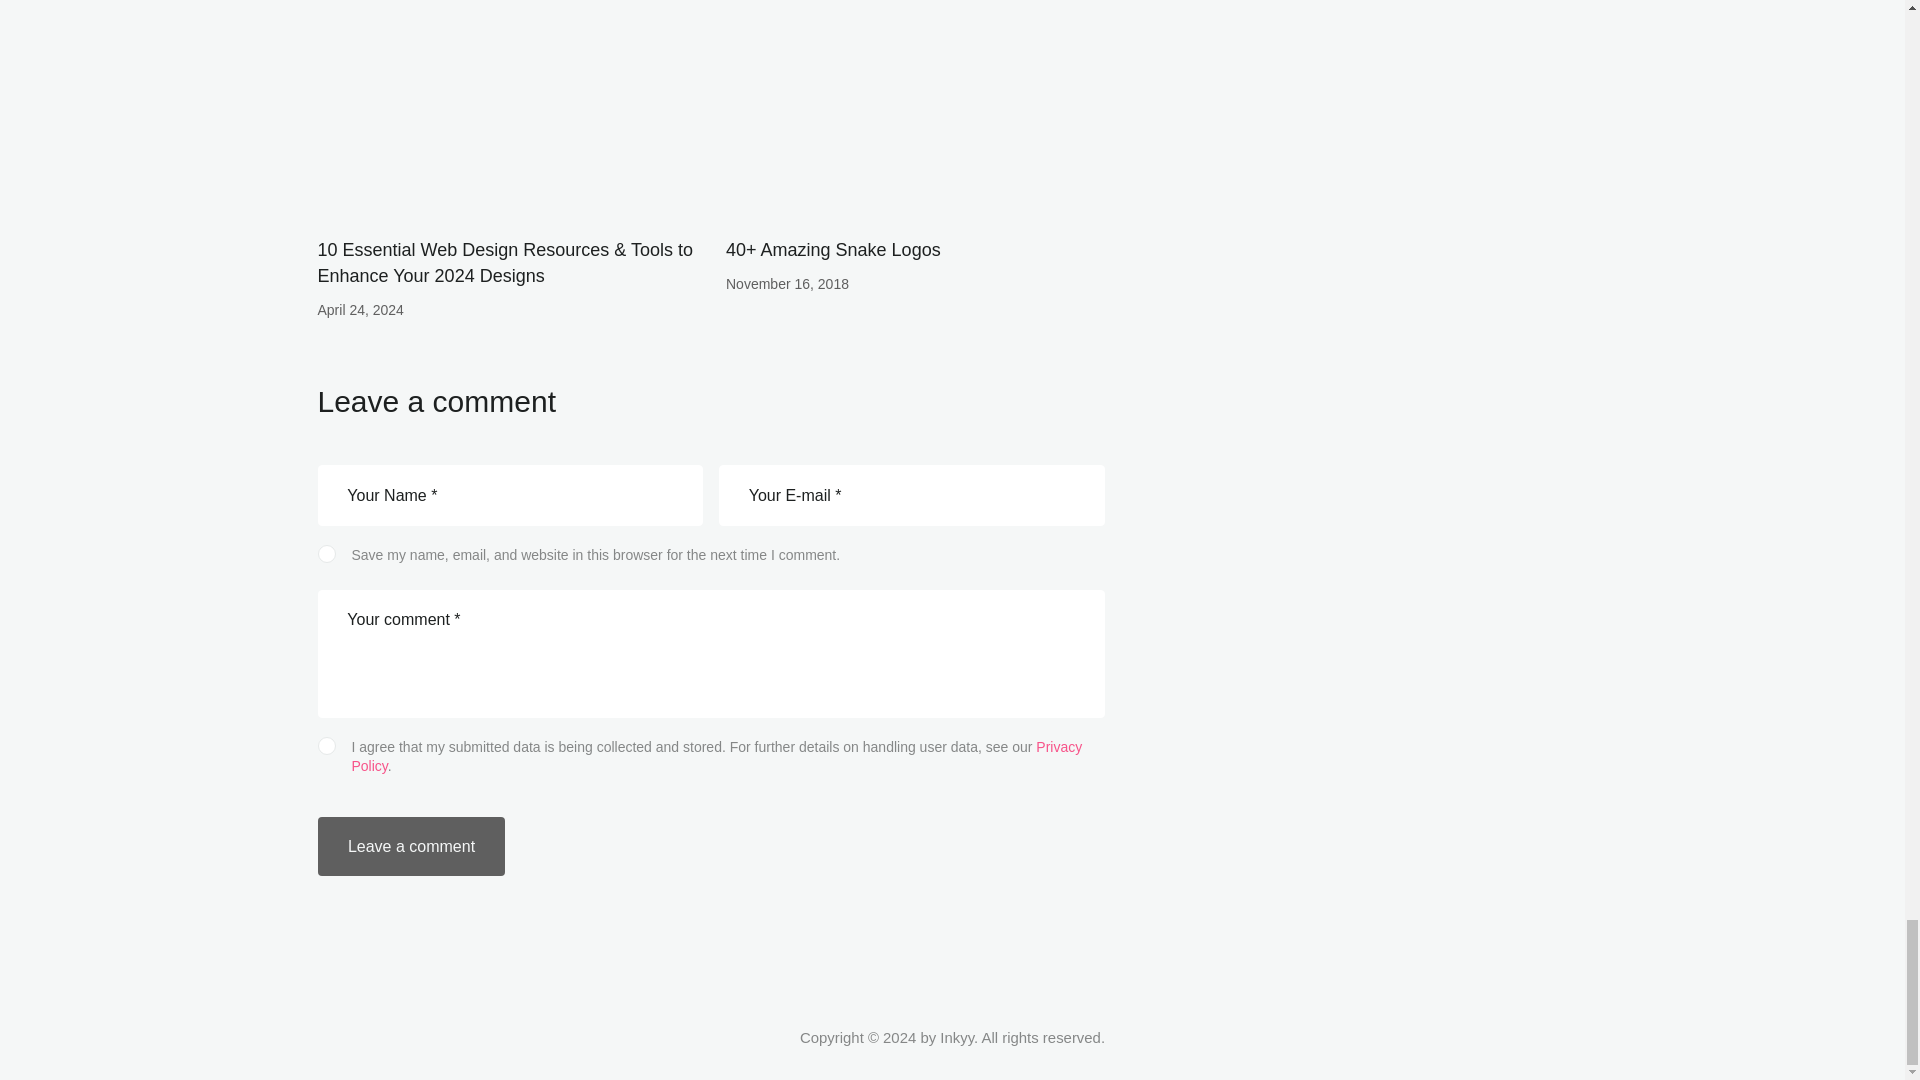 Image resolution: width=1920 pixels, height=1080 pixels. I want to click on yes, so click(324, 552).